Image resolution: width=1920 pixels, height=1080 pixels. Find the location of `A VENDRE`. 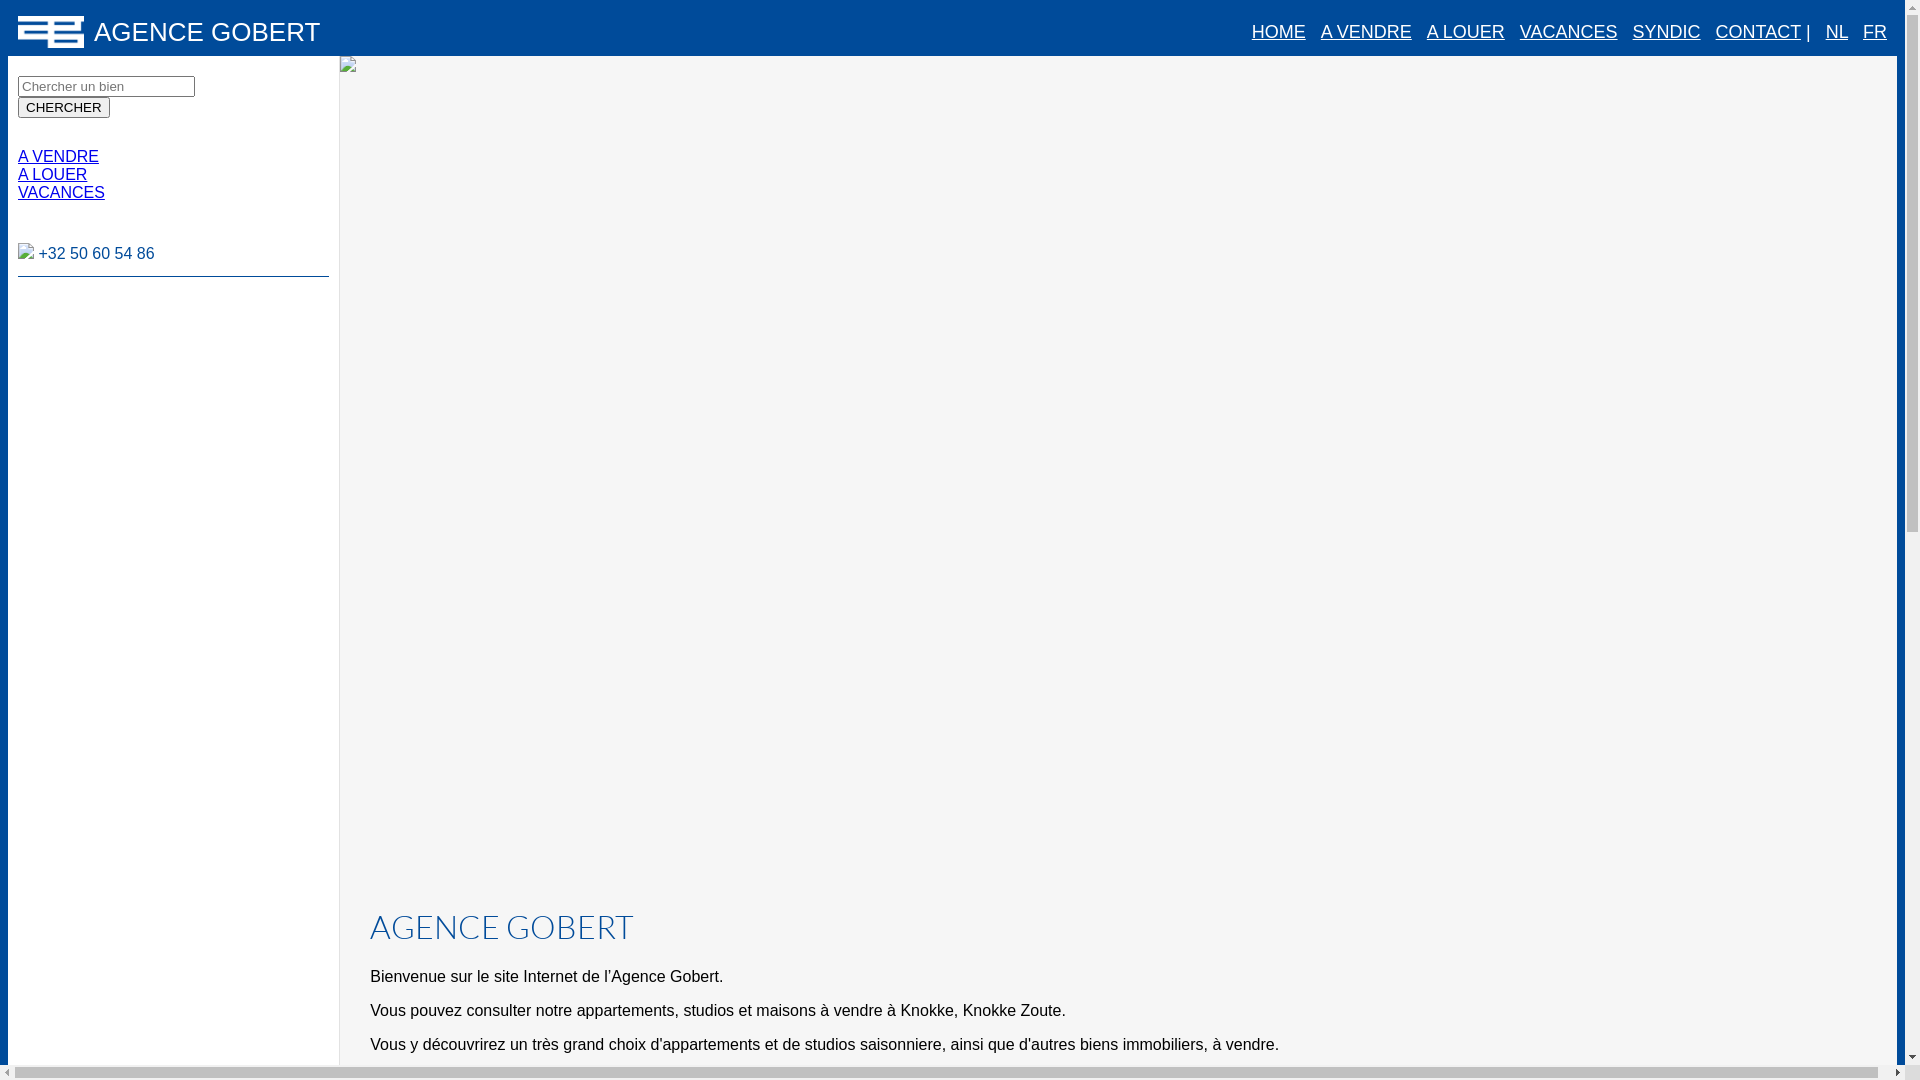

A VENDRE is located at coordinates (58, 156).